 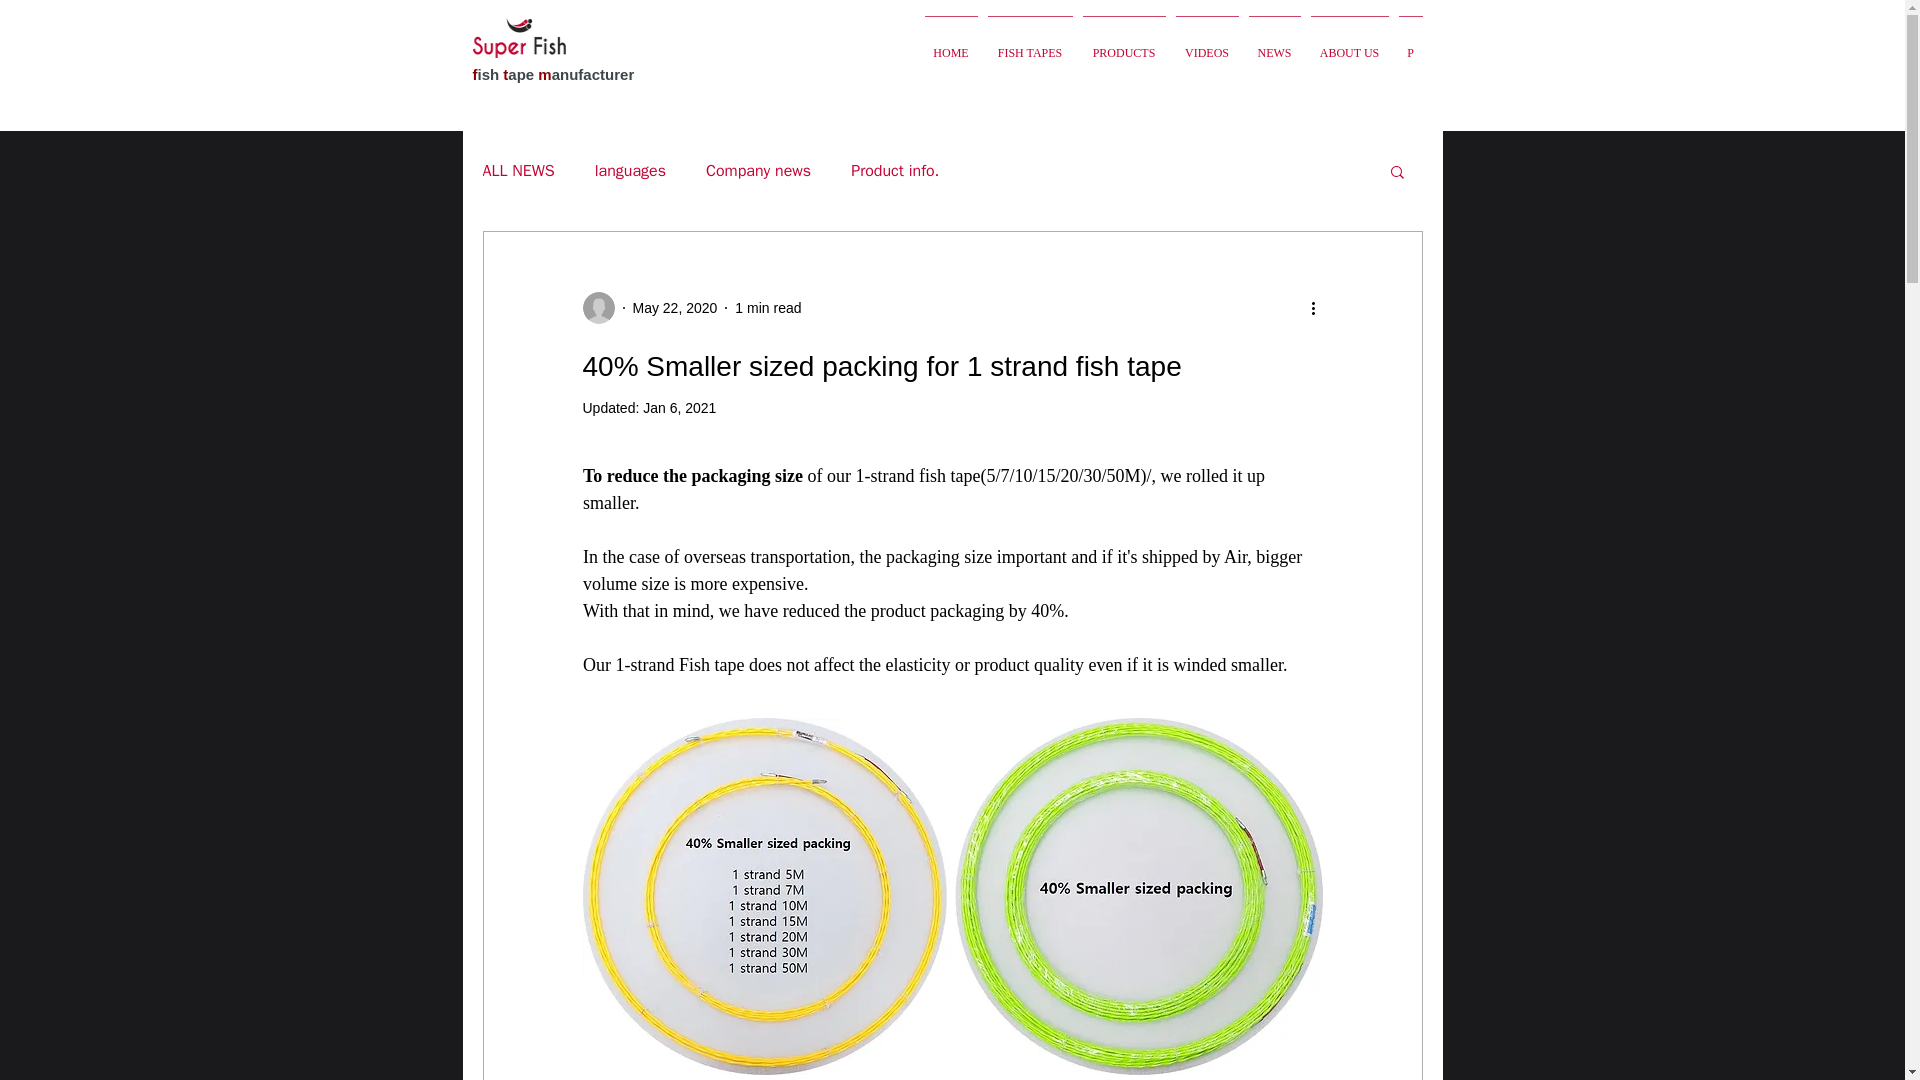 What do you see at coordinates (518, 38) in the screenshot?
I see `SF fish tape` at bounding box center [518, 38].